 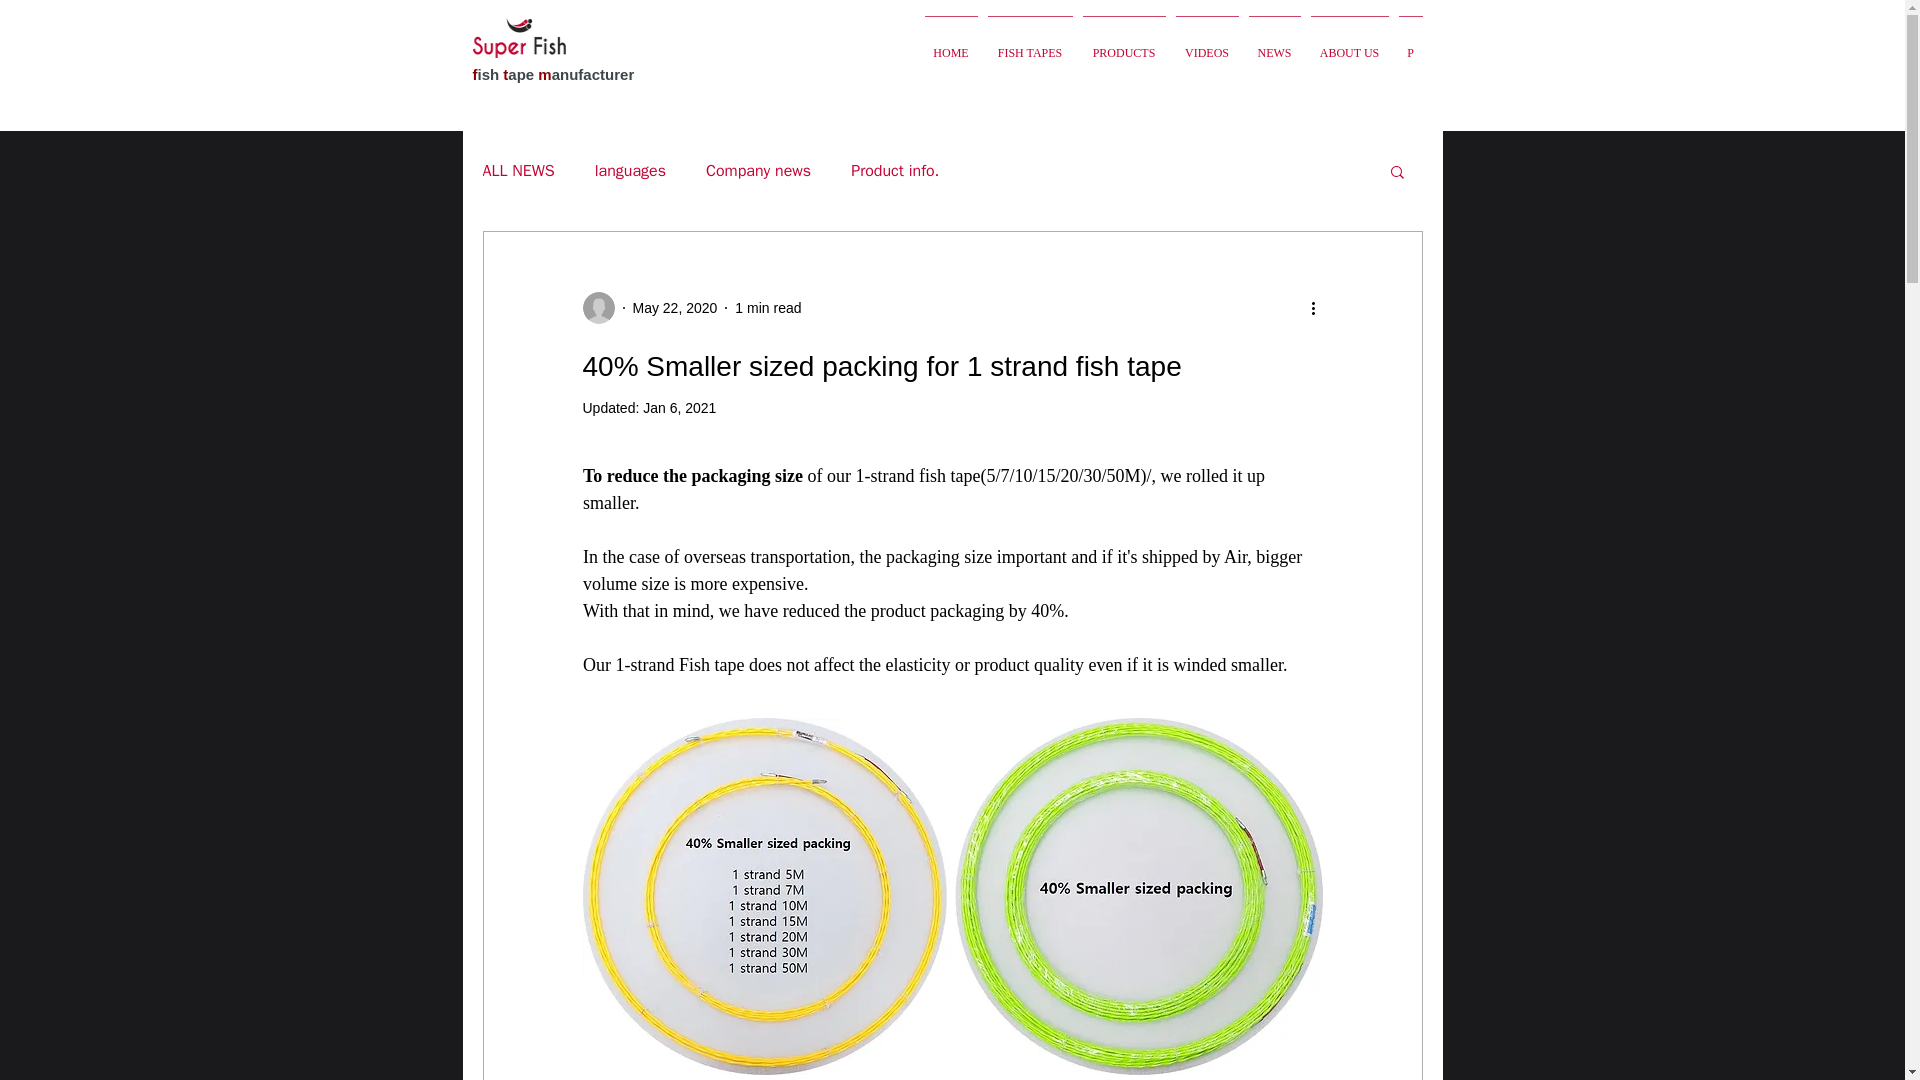 What do you see at coordinates (518, 38) in the screenshot?
I see `SF fish tape` at bounding box center [518, 38].